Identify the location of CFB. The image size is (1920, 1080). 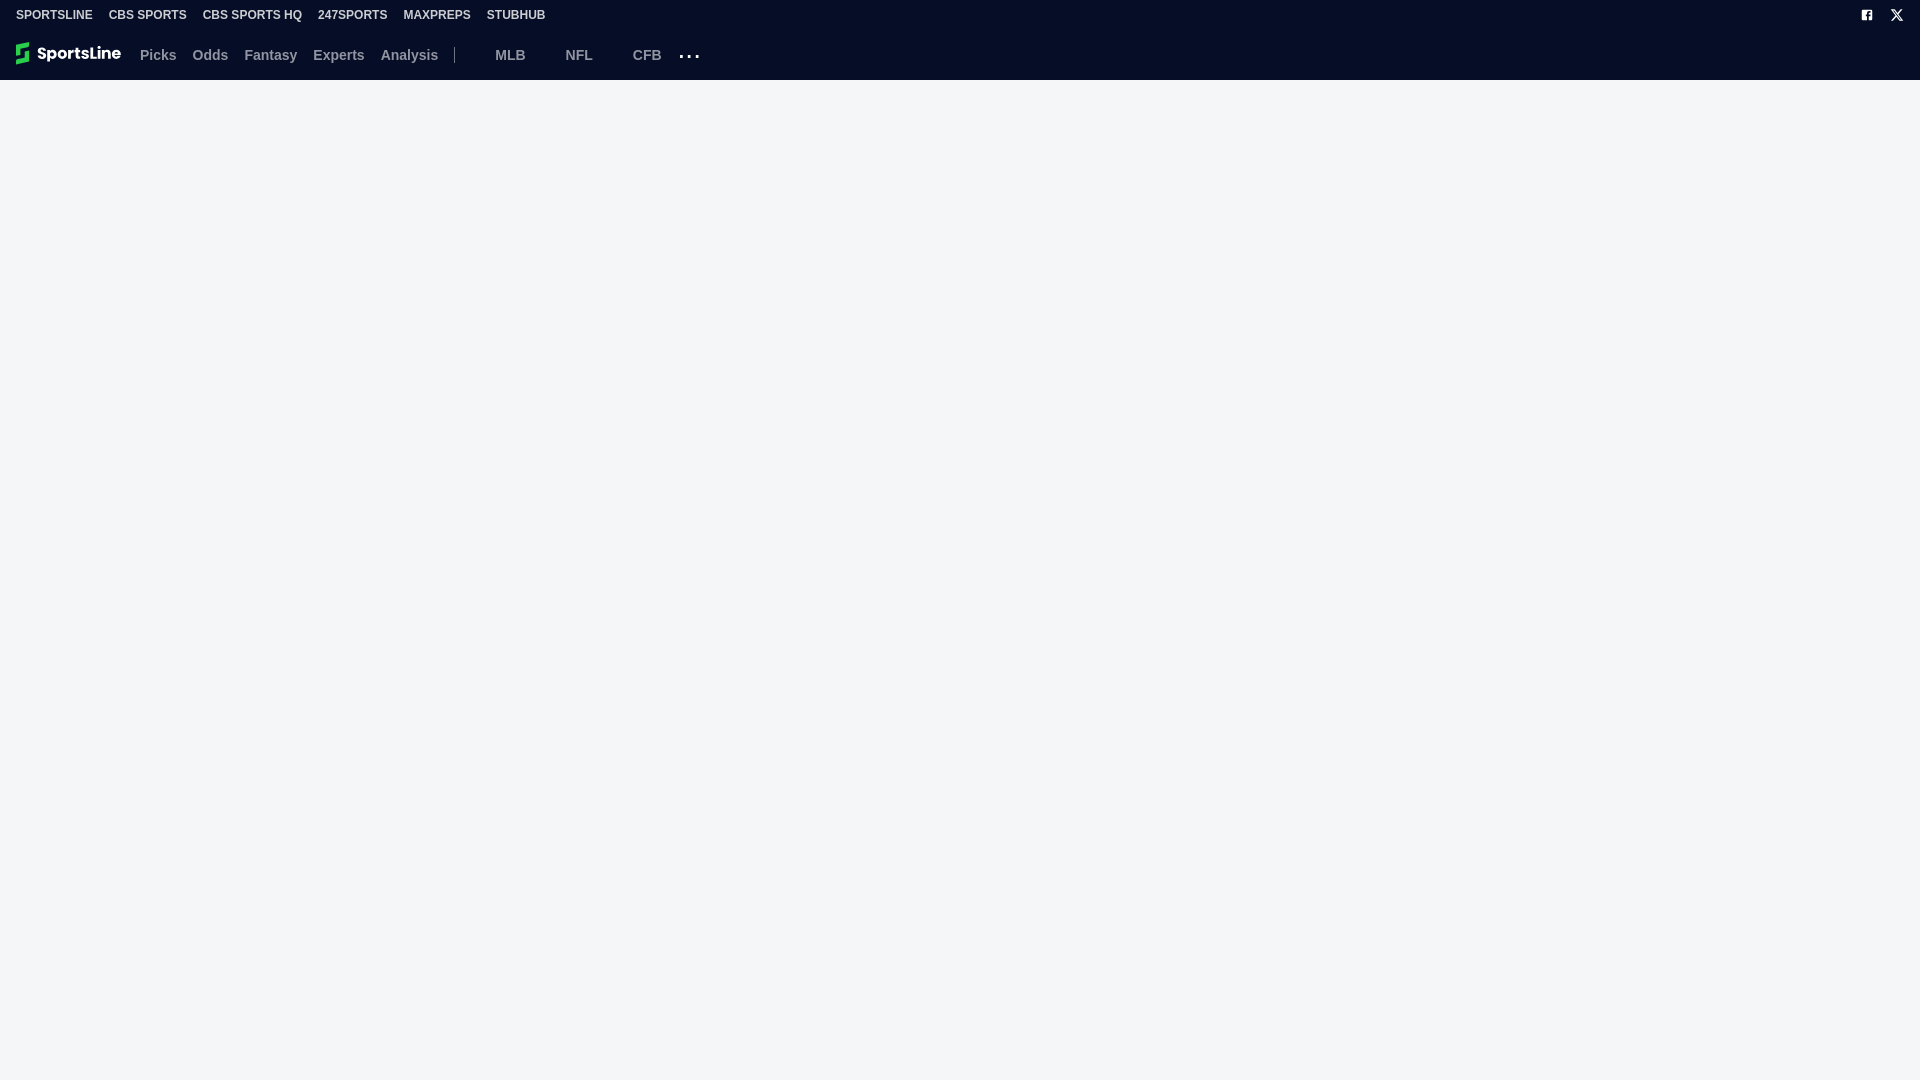
(635, 54).